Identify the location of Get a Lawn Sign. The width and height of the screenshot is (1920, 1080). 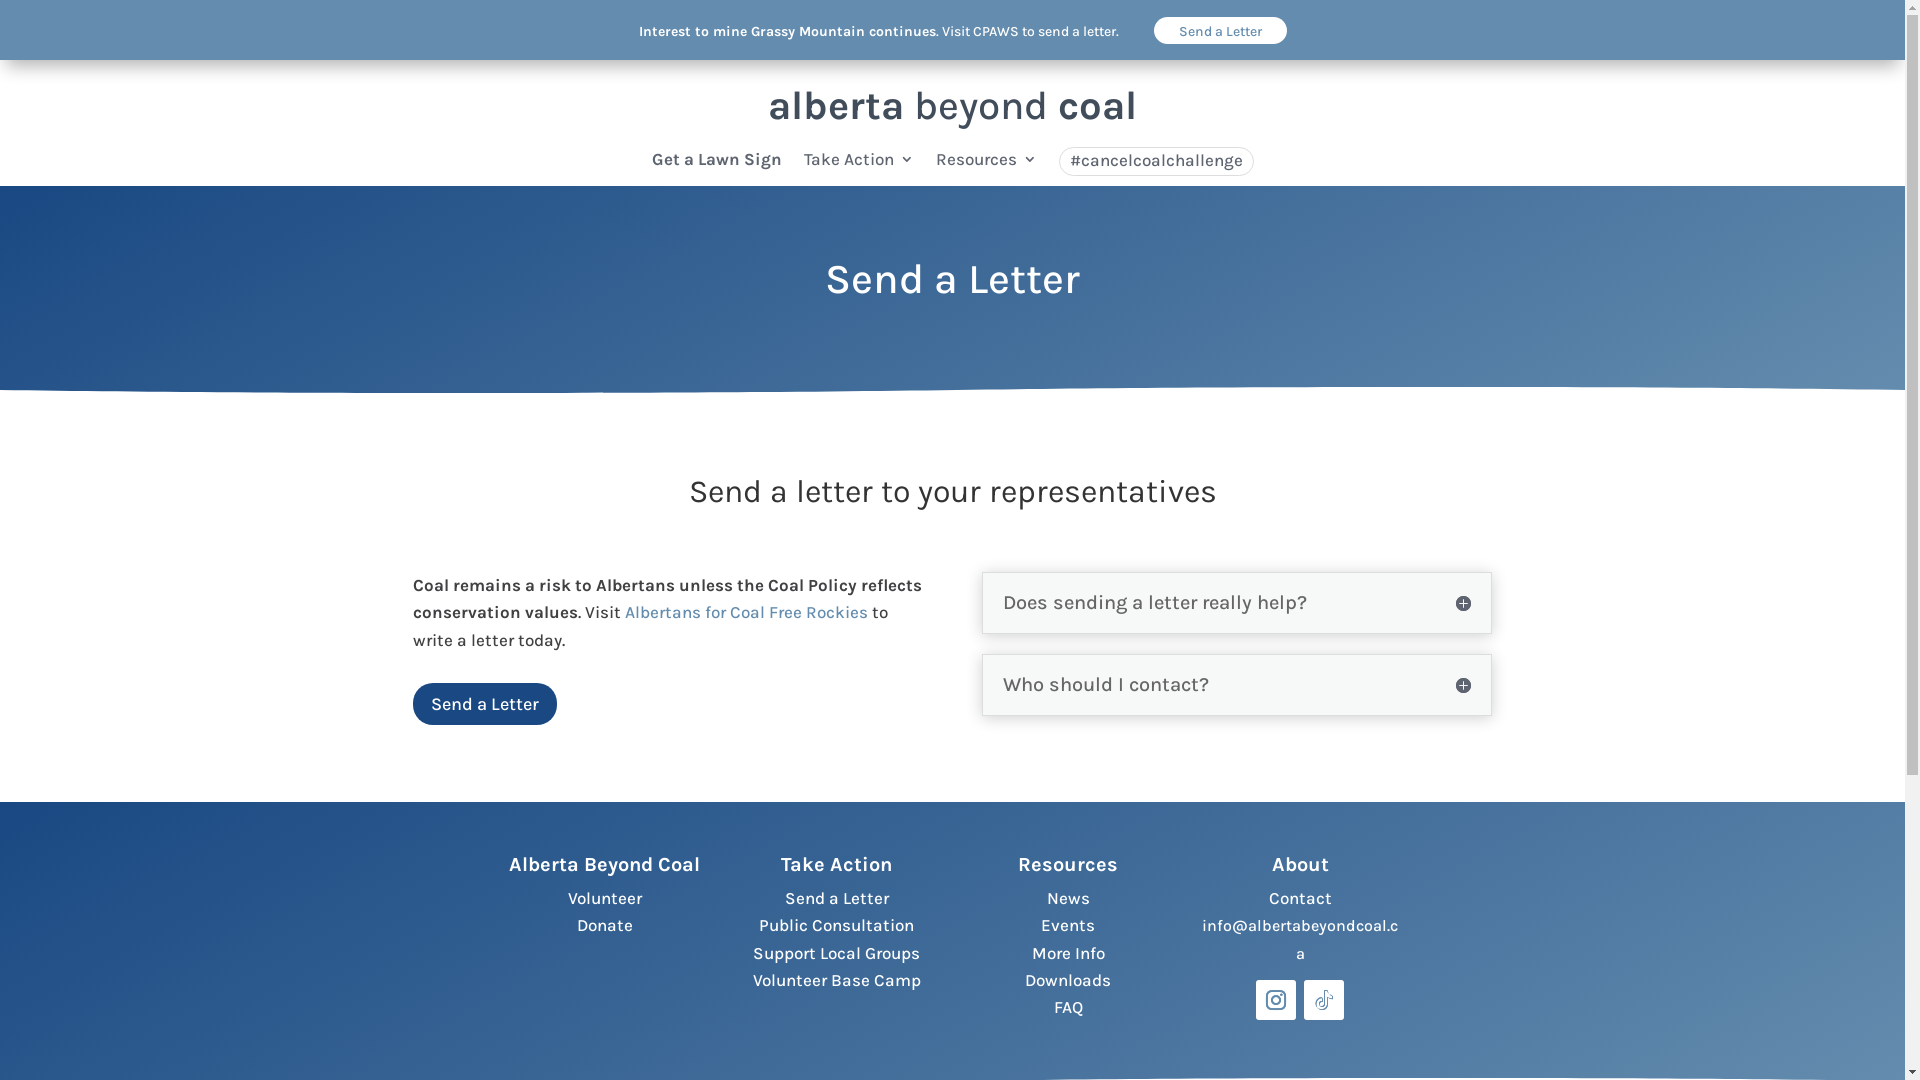
(717, 164).